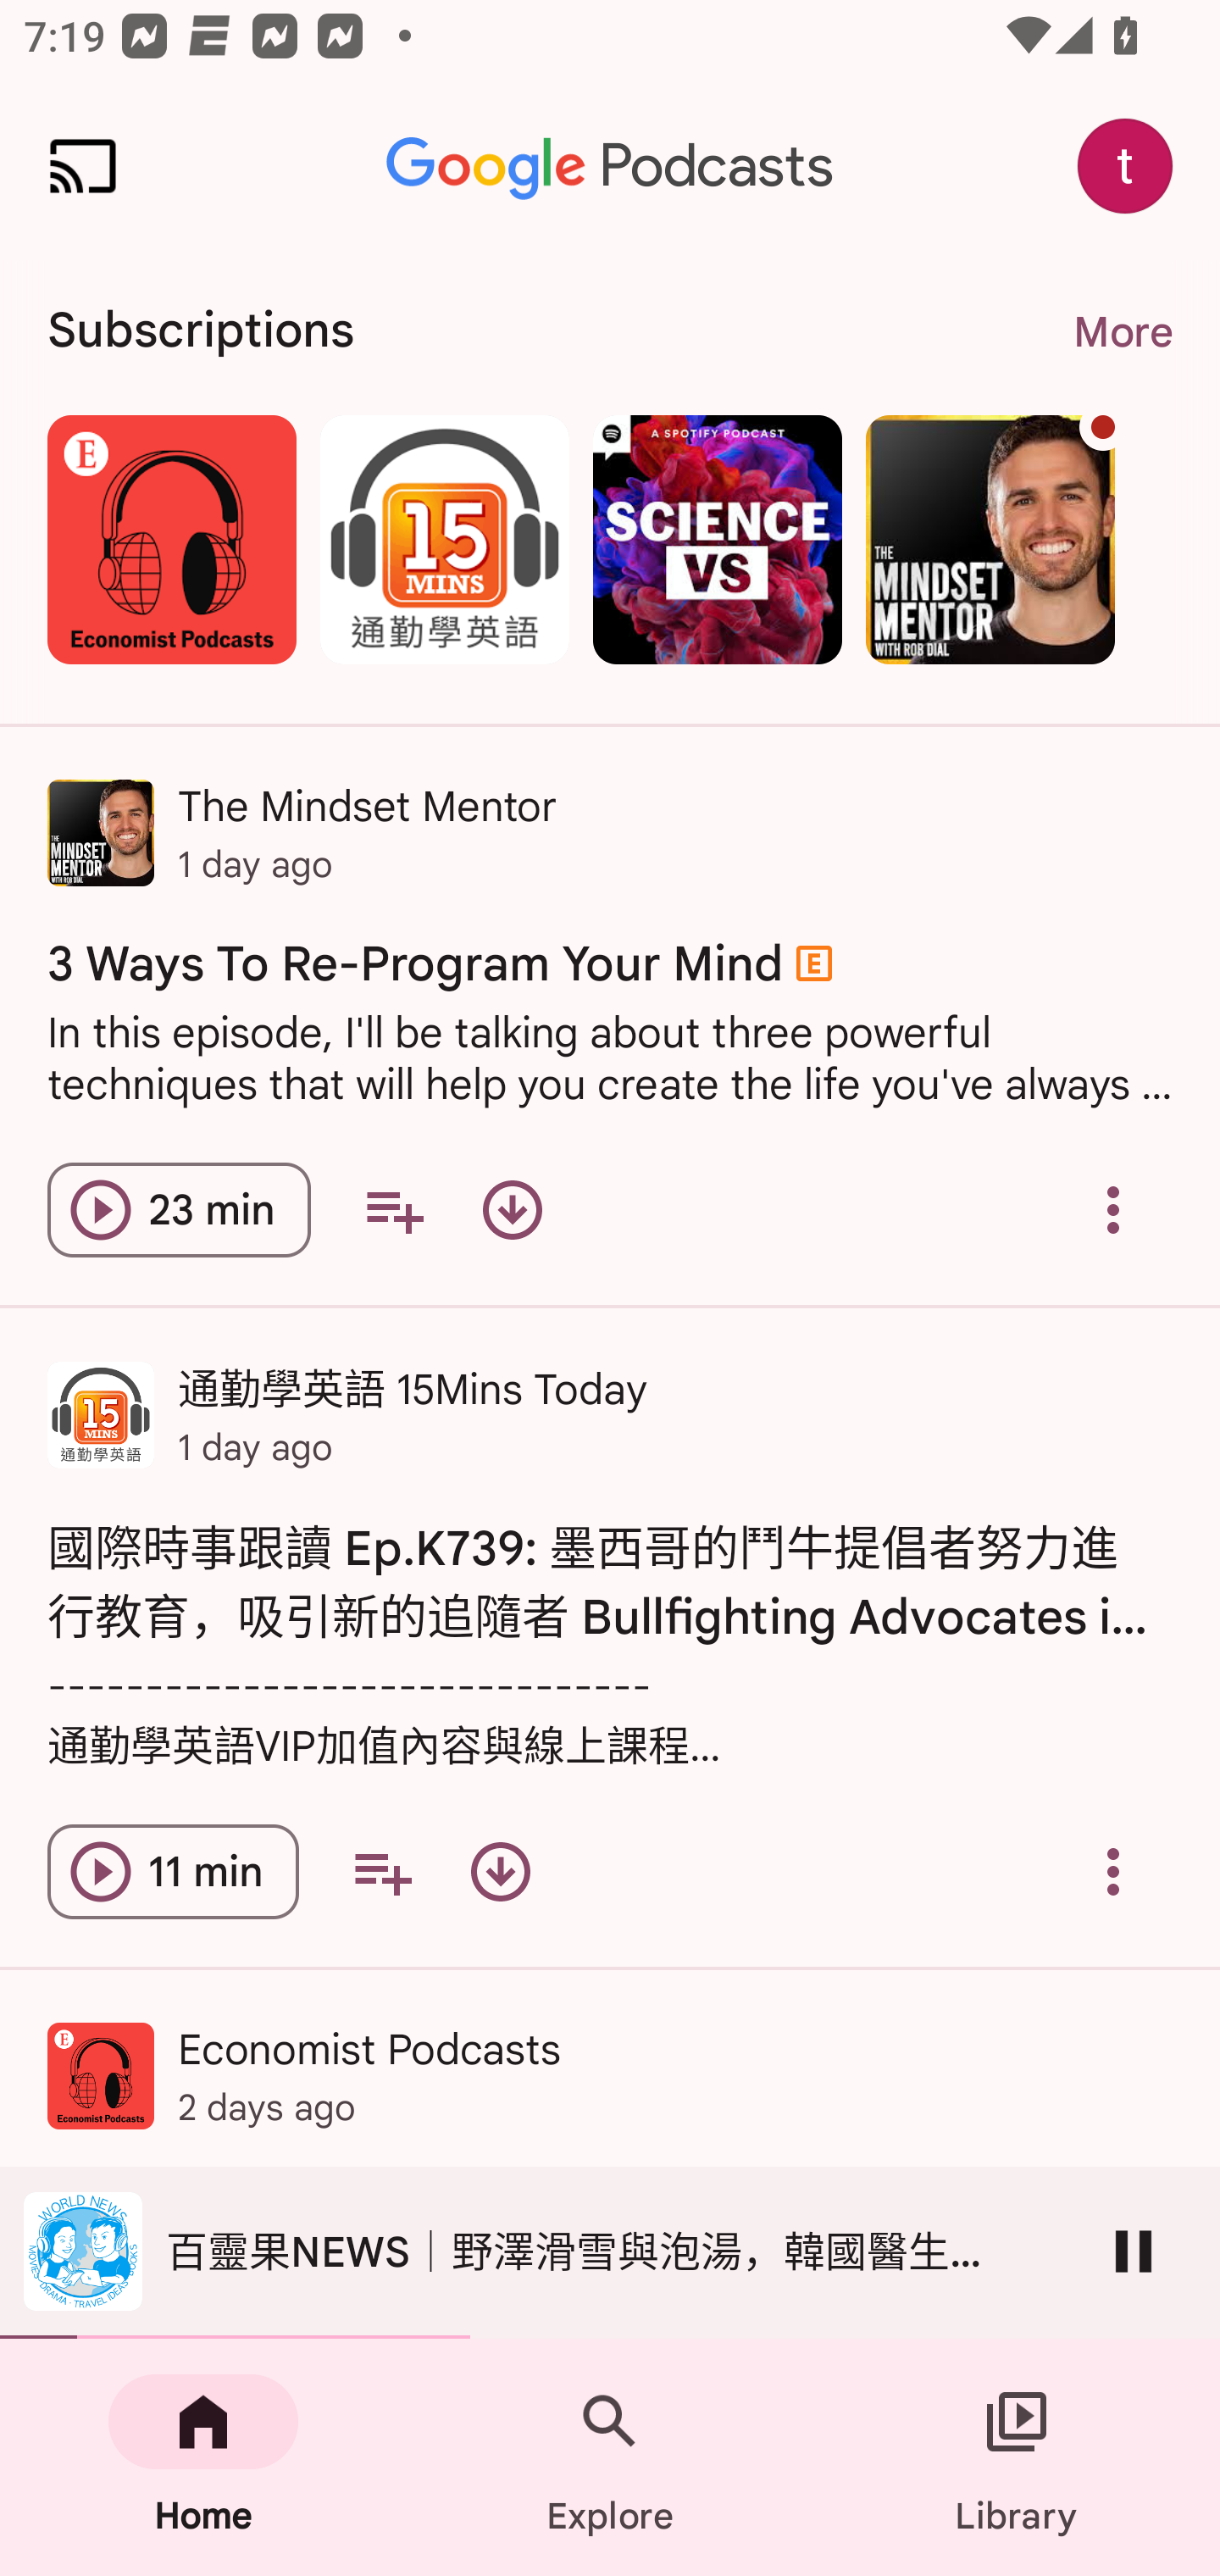  I want to click on Science Vs, so click(717, 539).